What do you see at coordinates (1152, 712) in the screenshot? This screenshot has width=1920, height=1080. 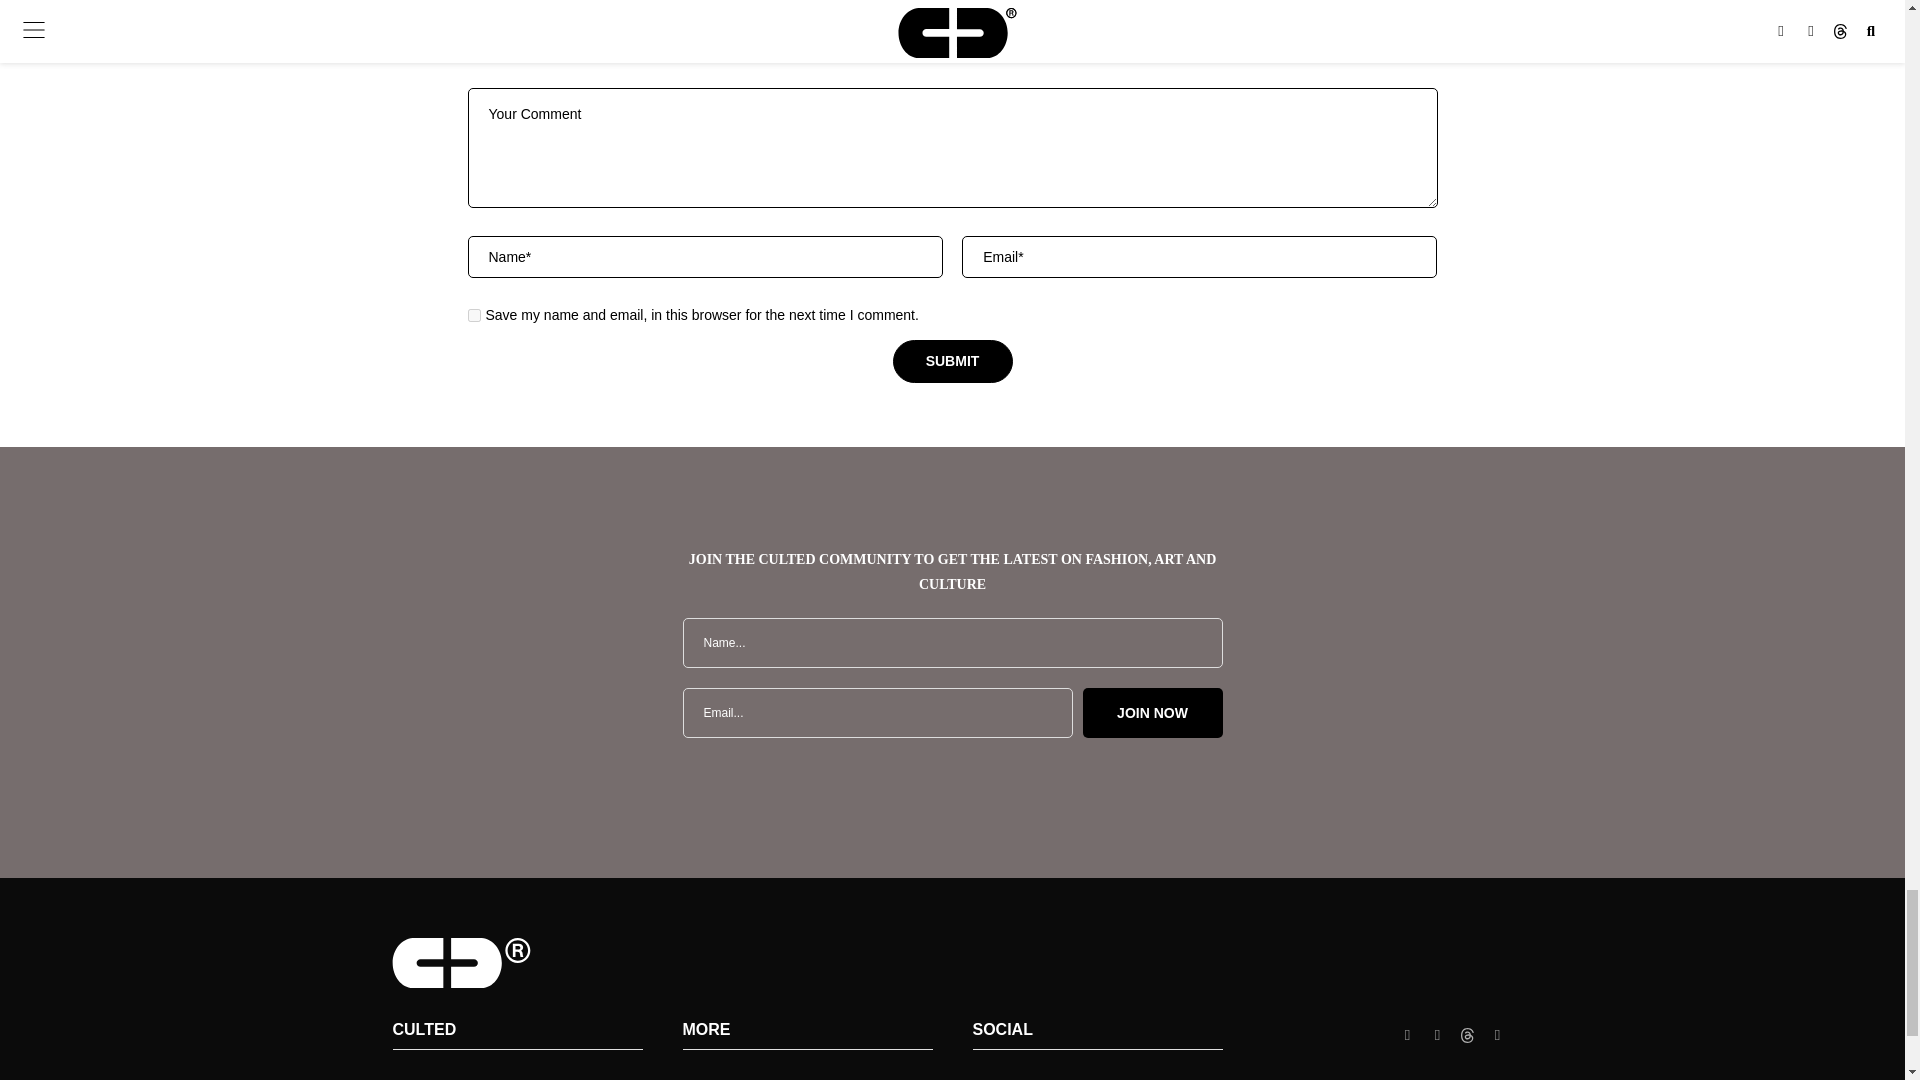 I see `JOIN NOW` at bounding box center [1152, 712].